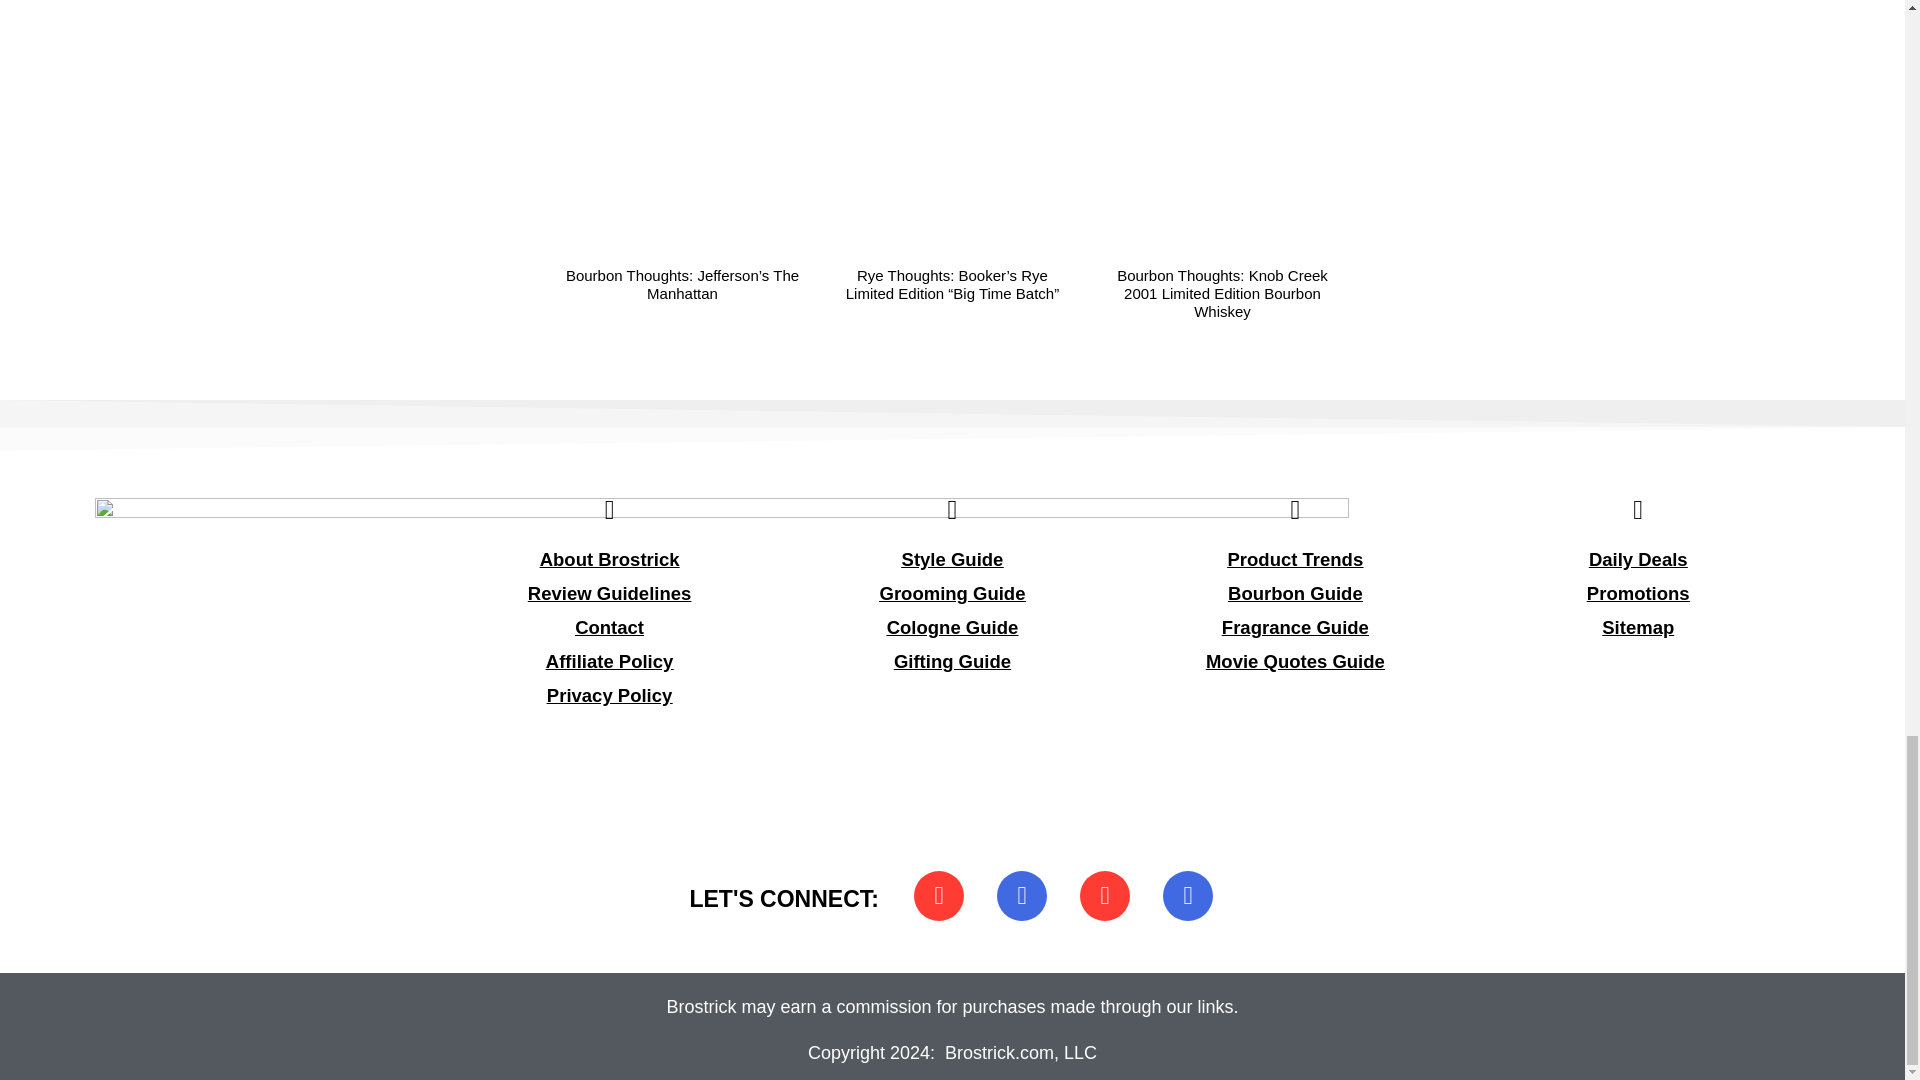 The height and width of the screenshot is (1080, 1920). Describe the element at coordinates (952, 593) in the screenshot. I see `Grooming Guide` at that location.